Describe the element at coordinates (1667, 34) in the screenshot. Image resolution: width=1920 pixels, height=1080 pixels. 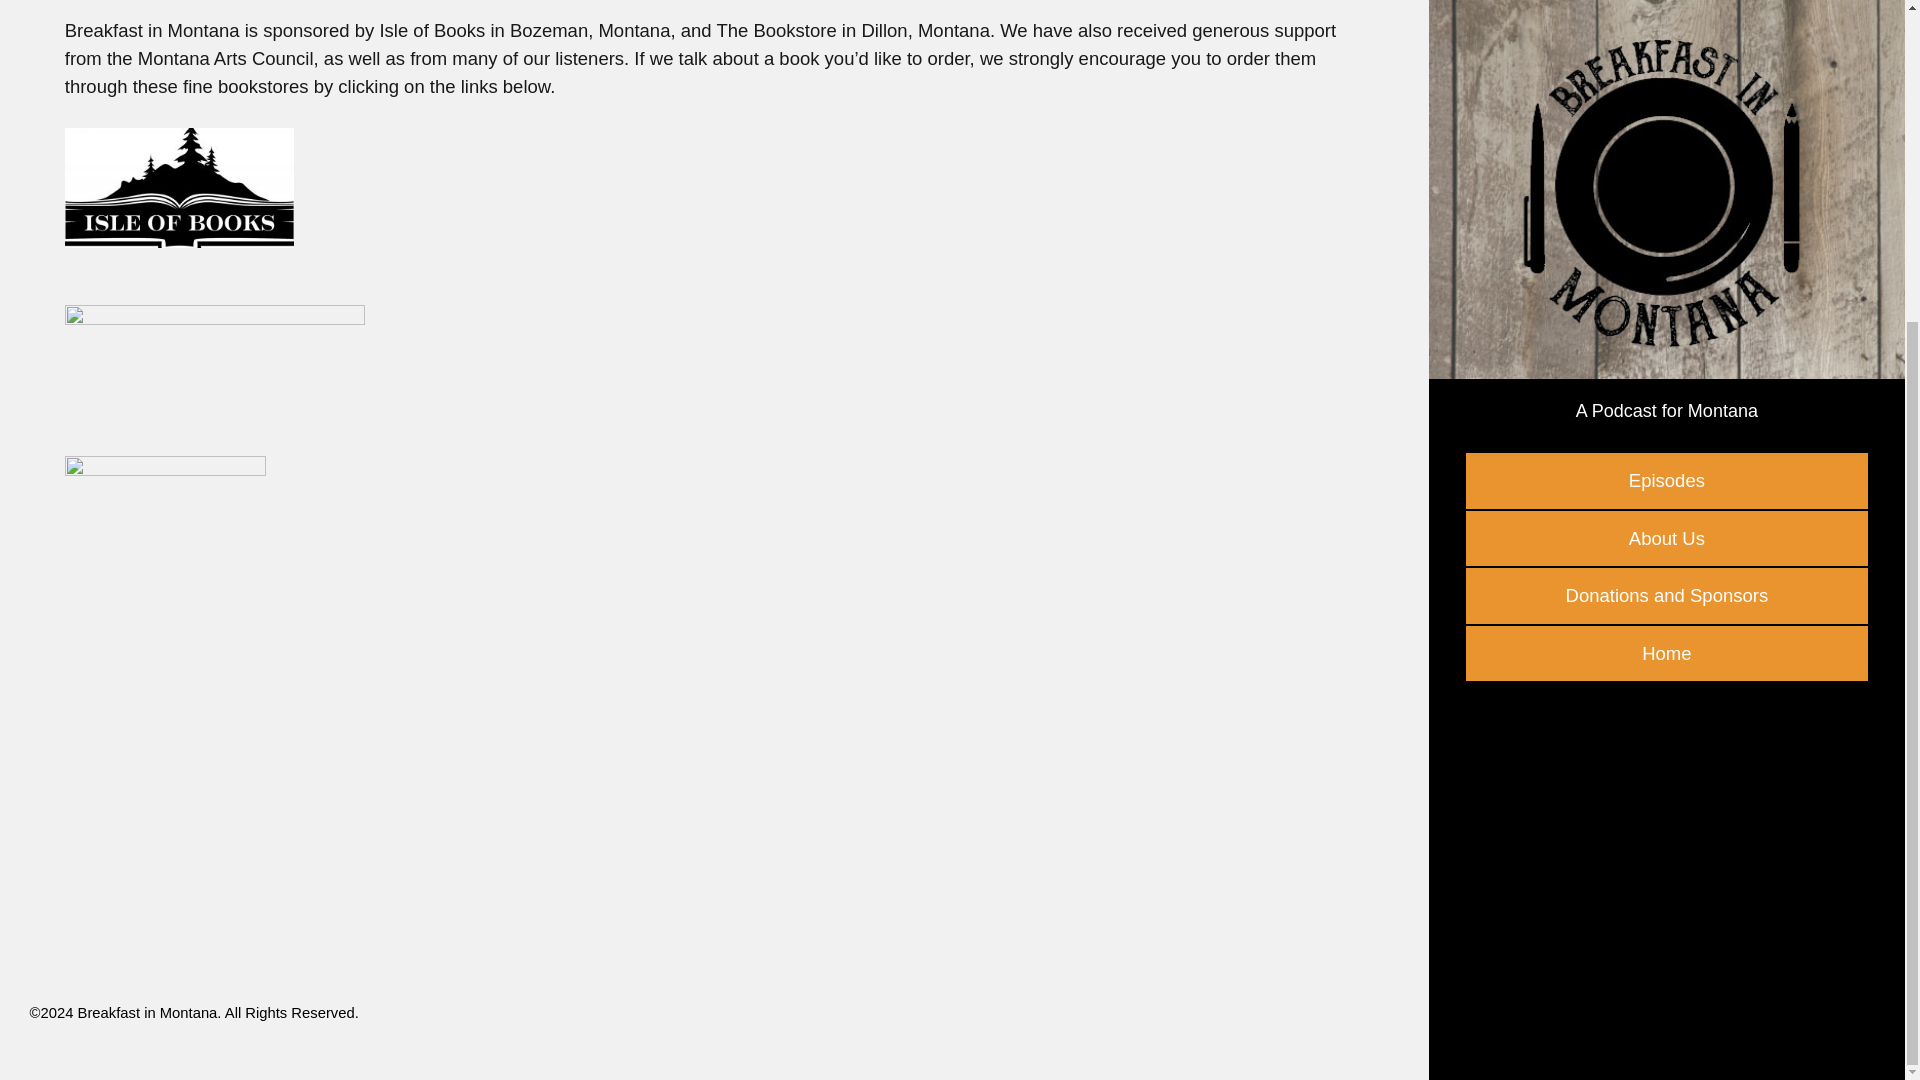
I see `Episodes` at that location.